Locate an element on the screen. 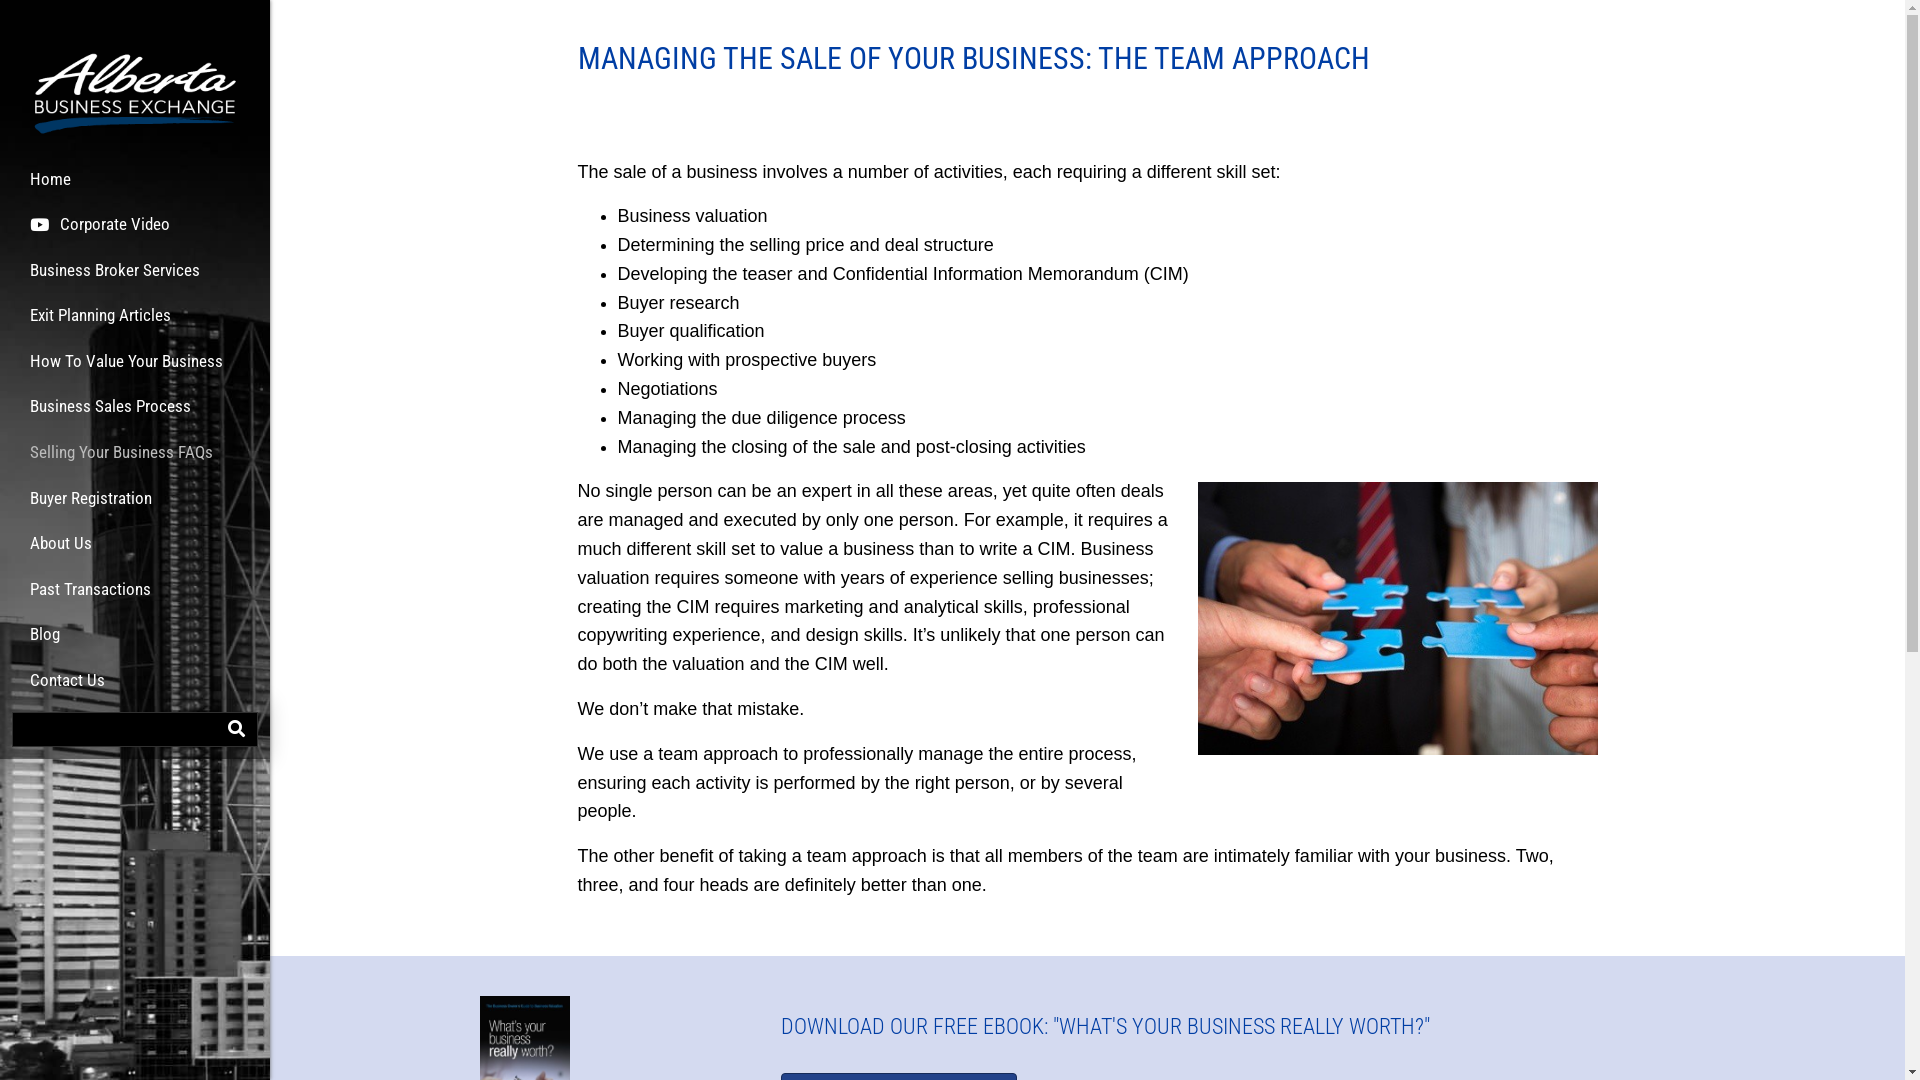 The image size is (1920, 1080). Exit Planning Articles is located at coordinates (100, 324).